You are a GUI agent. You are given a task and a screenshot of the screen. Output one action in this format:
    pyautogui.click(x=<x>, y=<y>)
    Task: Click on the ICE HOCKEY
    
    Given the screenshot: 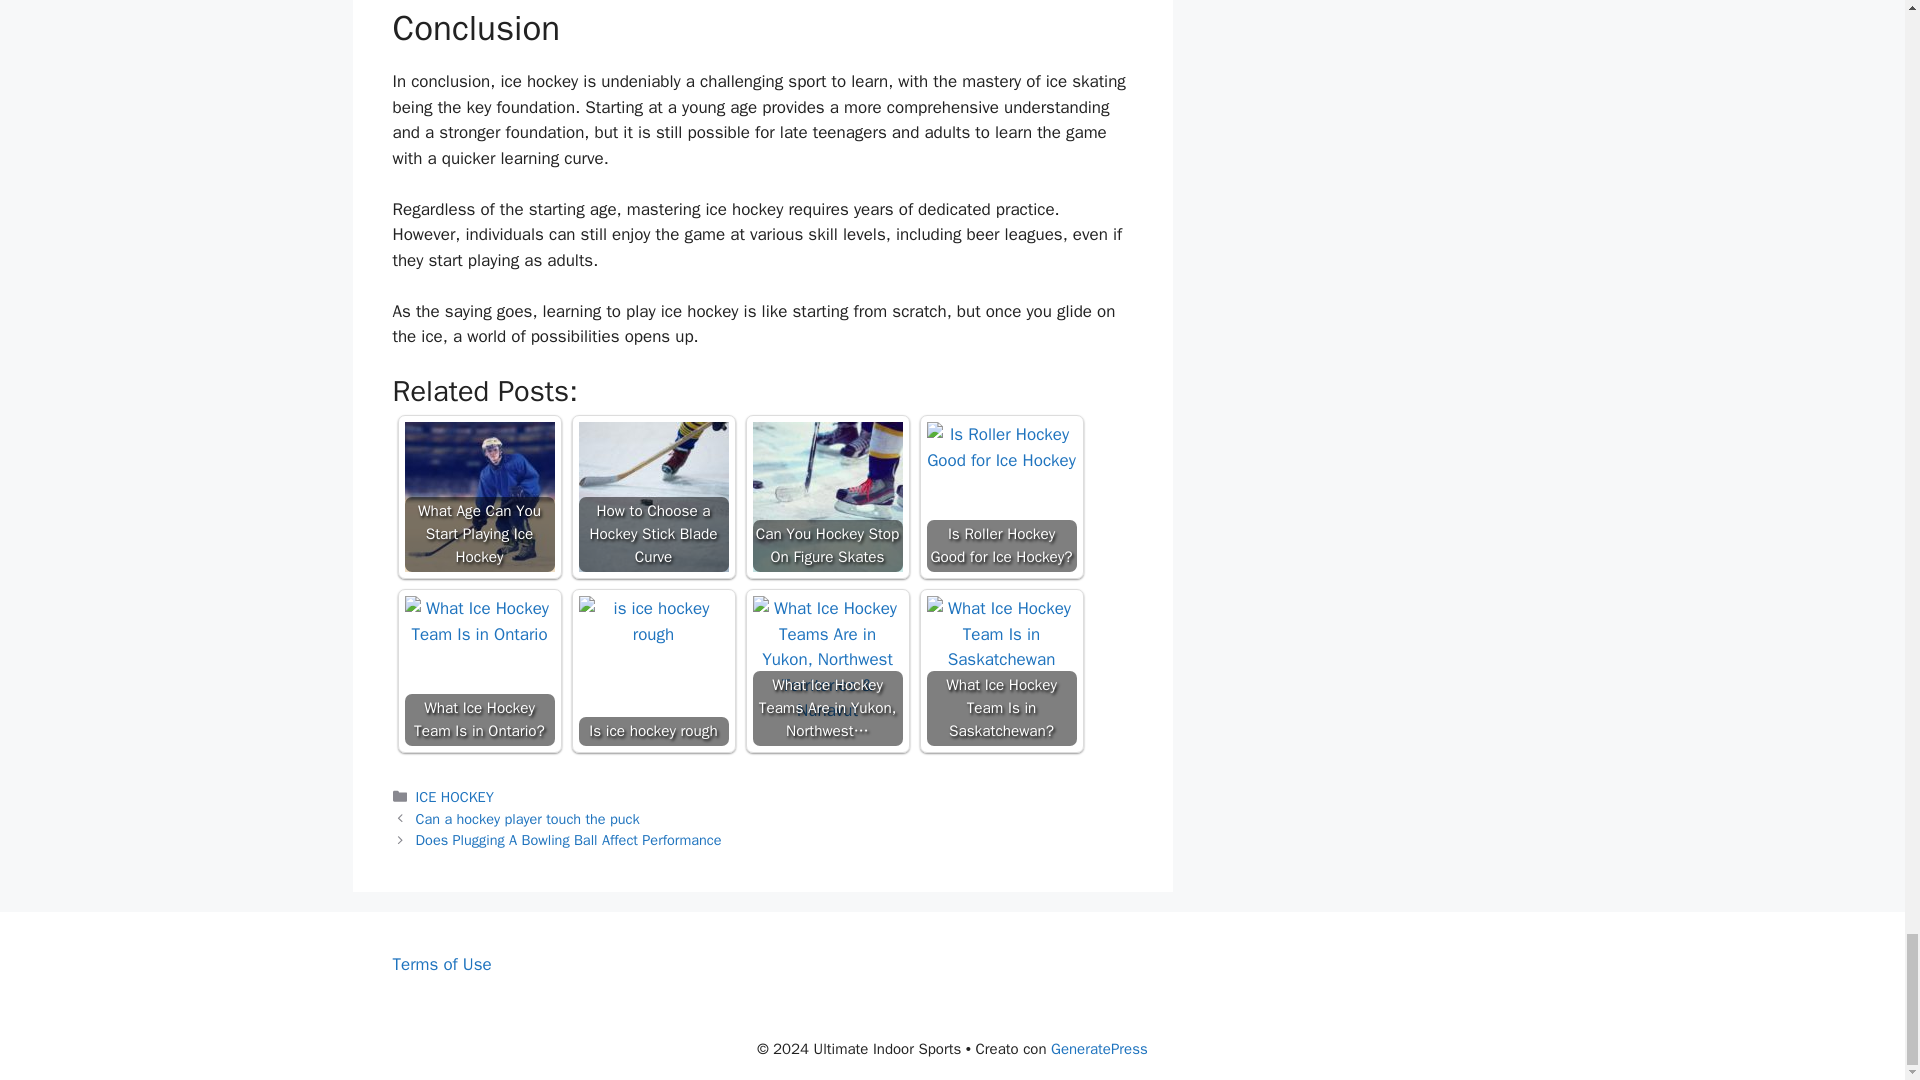 What is the action you would take?
    pyautogui.click(x=454, y=796)
    